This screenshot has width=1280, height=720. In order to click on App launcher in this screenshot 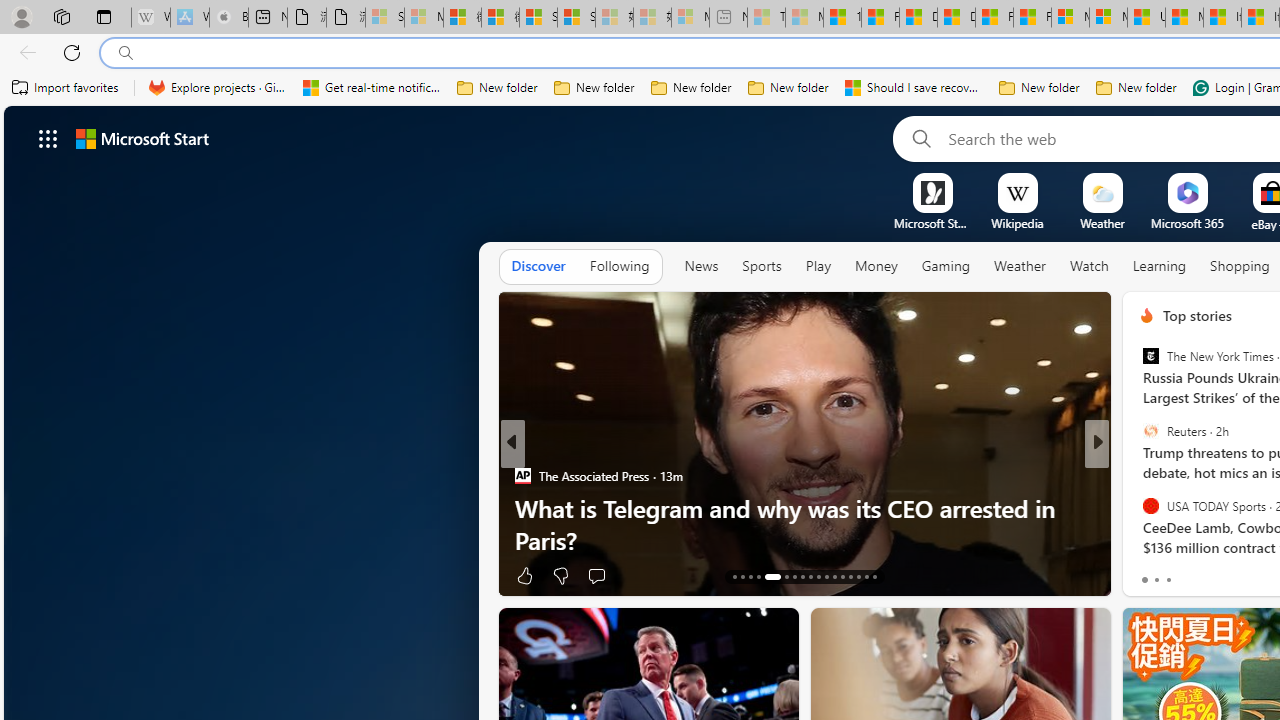, I will do `click(48, 138)`.